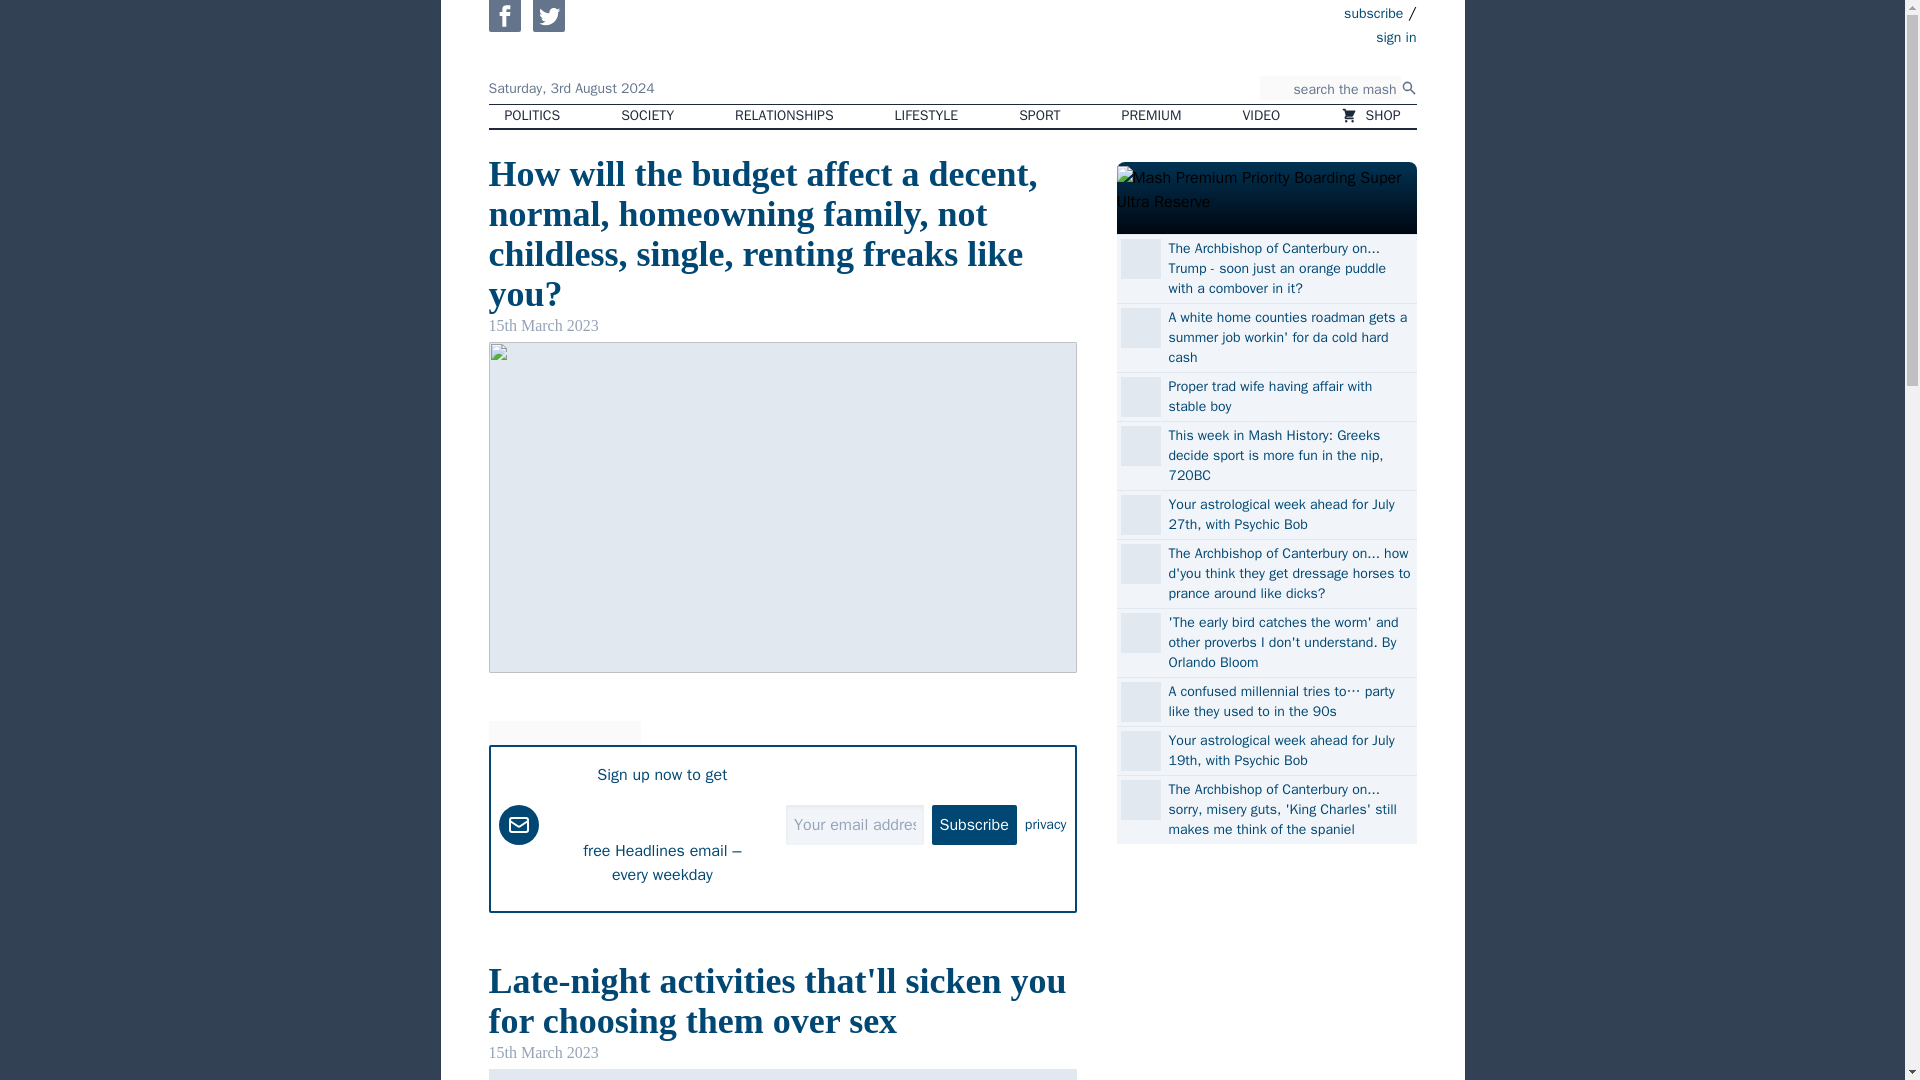  What do you see at coordinates (1152, 116) in the screenshot?
I see `PREMIUM` at bounding box center [1152, 116].